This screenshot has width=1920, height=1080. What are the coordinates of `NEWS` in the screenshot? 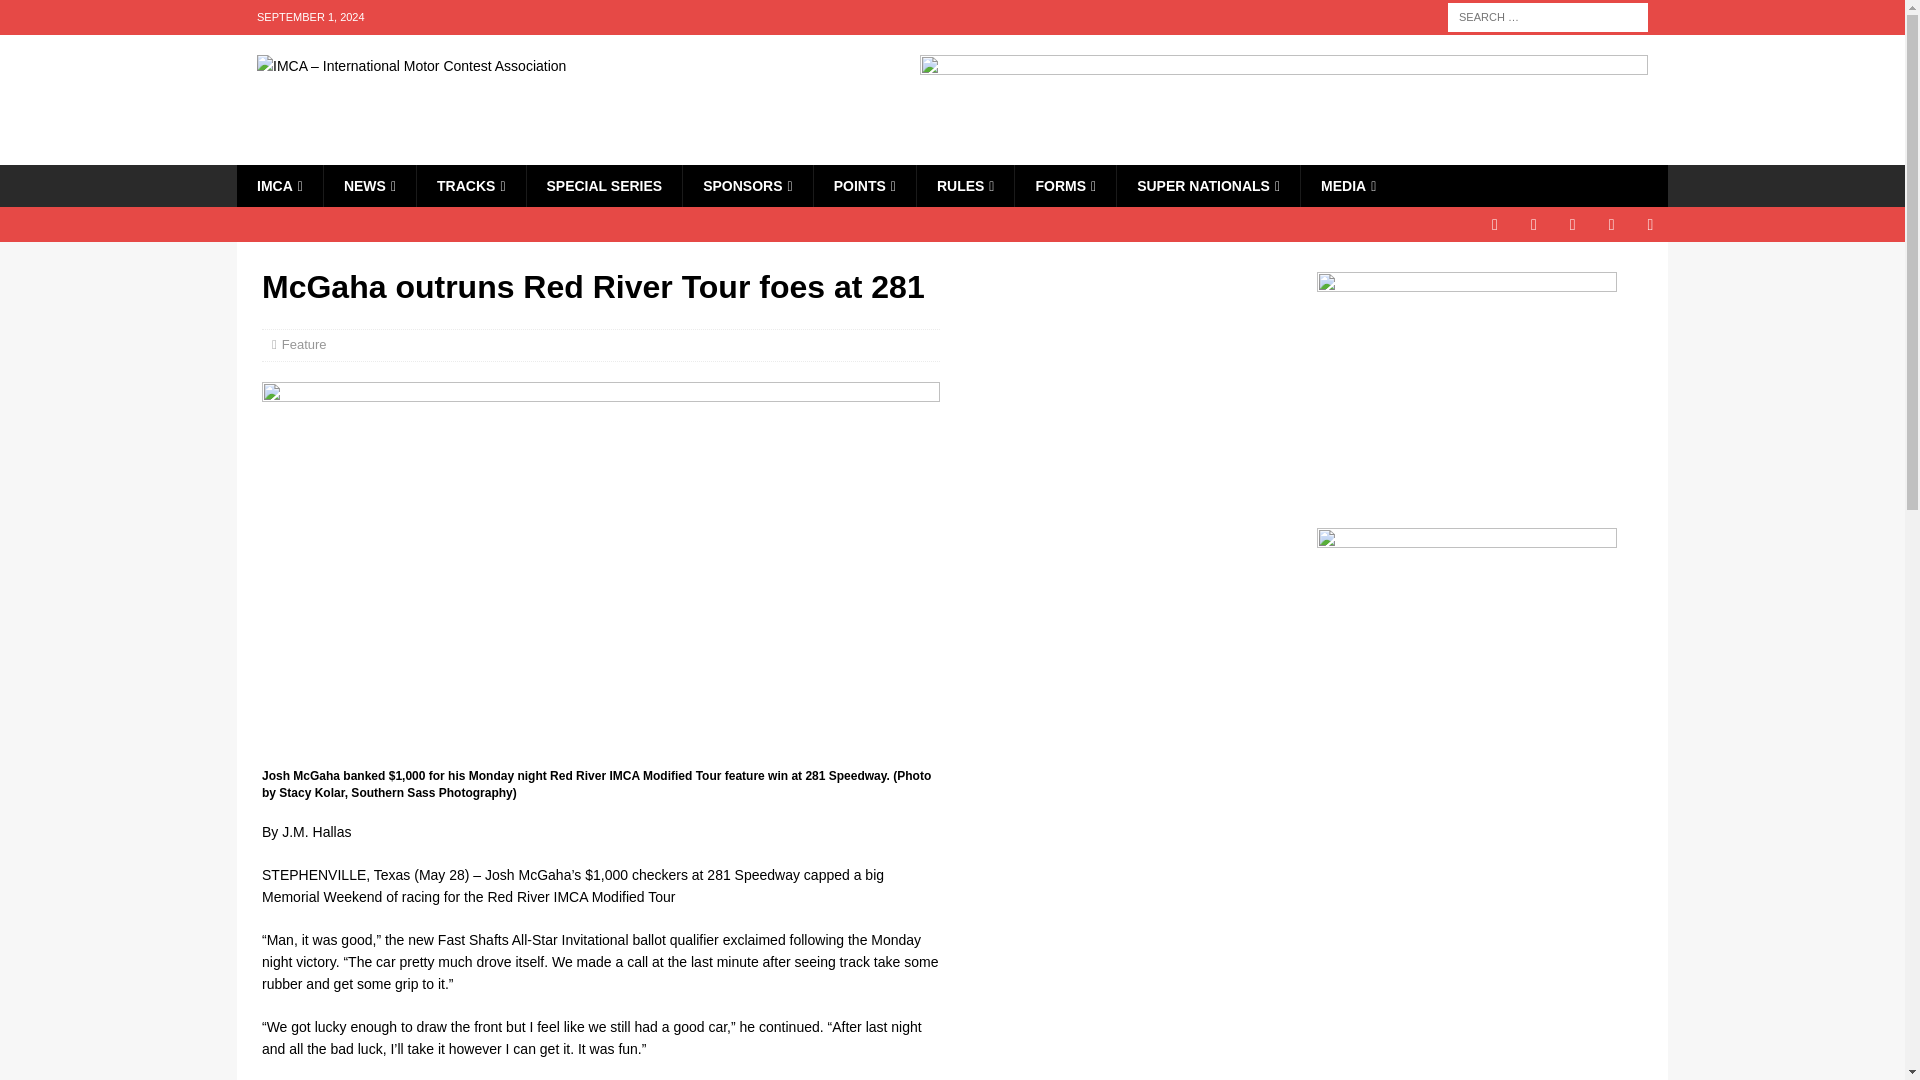 It's located at (369, 186).